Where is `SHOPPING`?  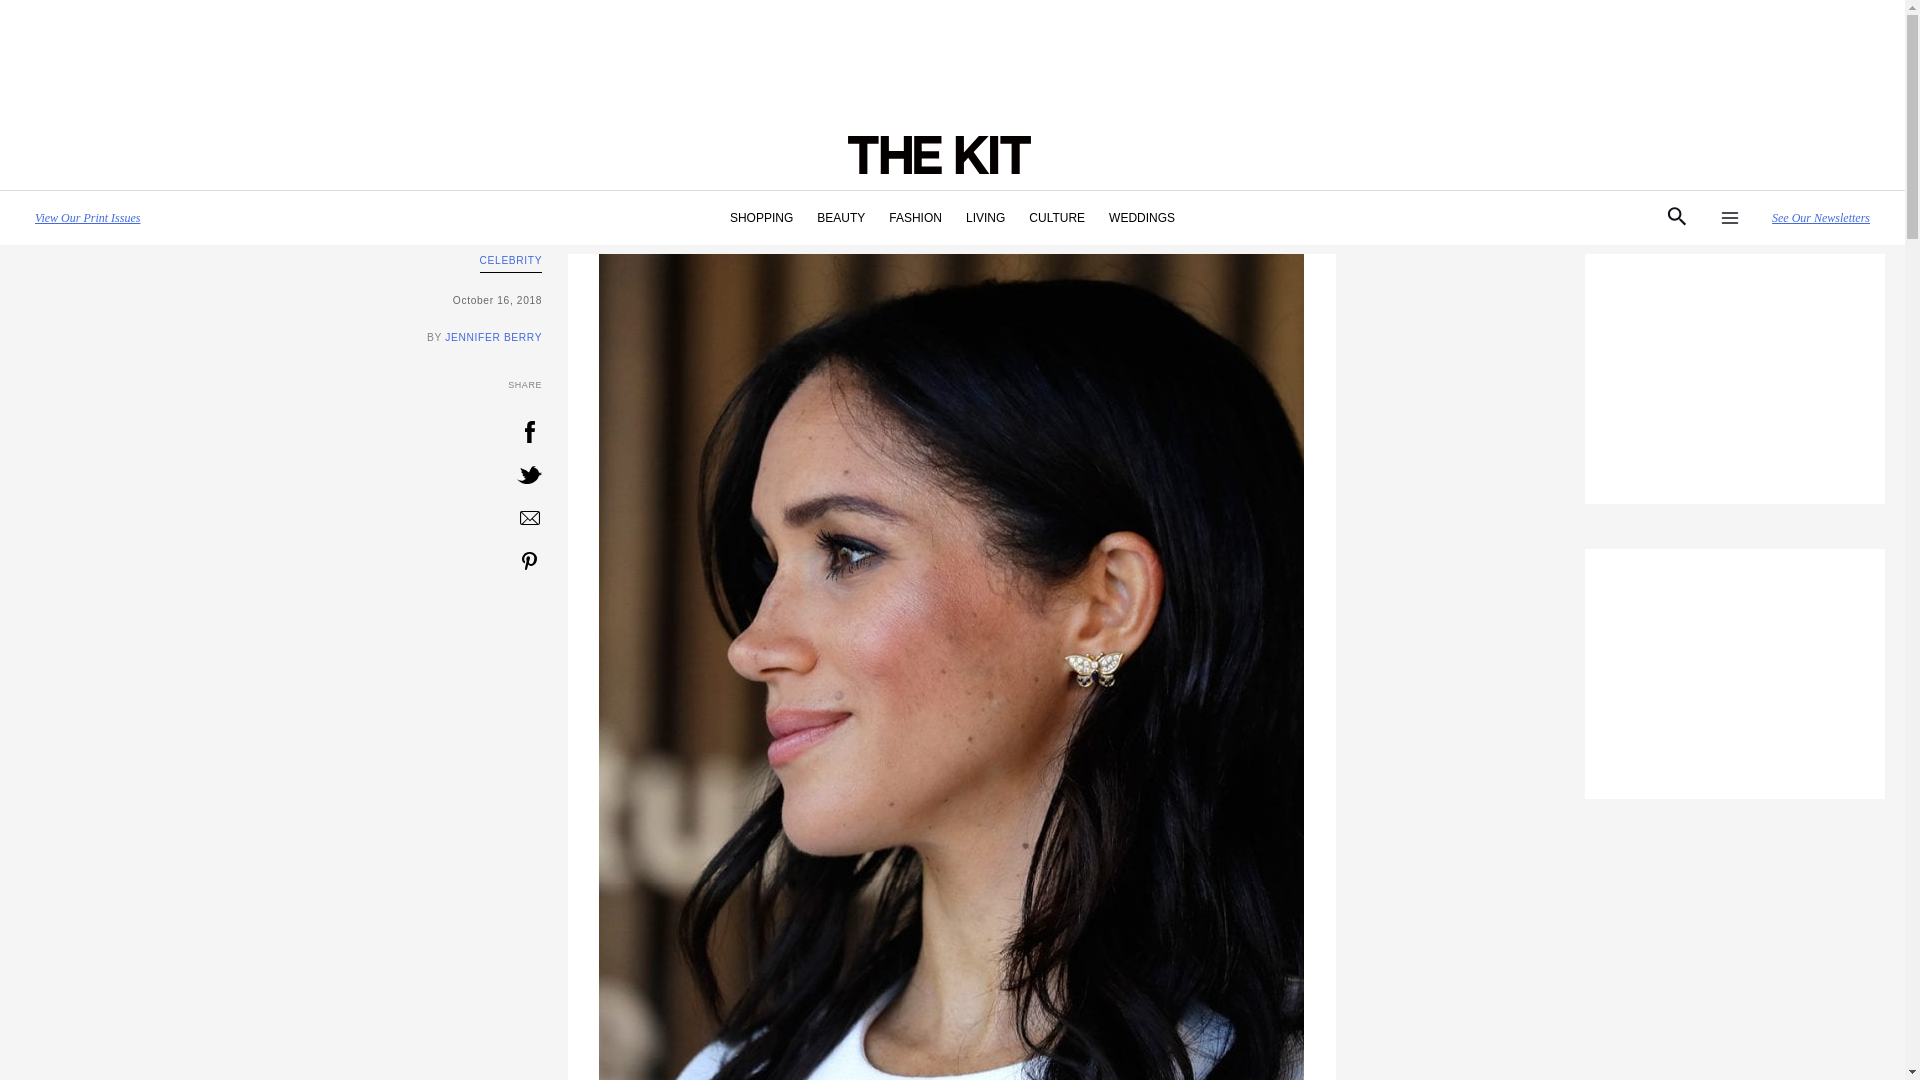
SHOPPING is located at coordinates (761, 218).